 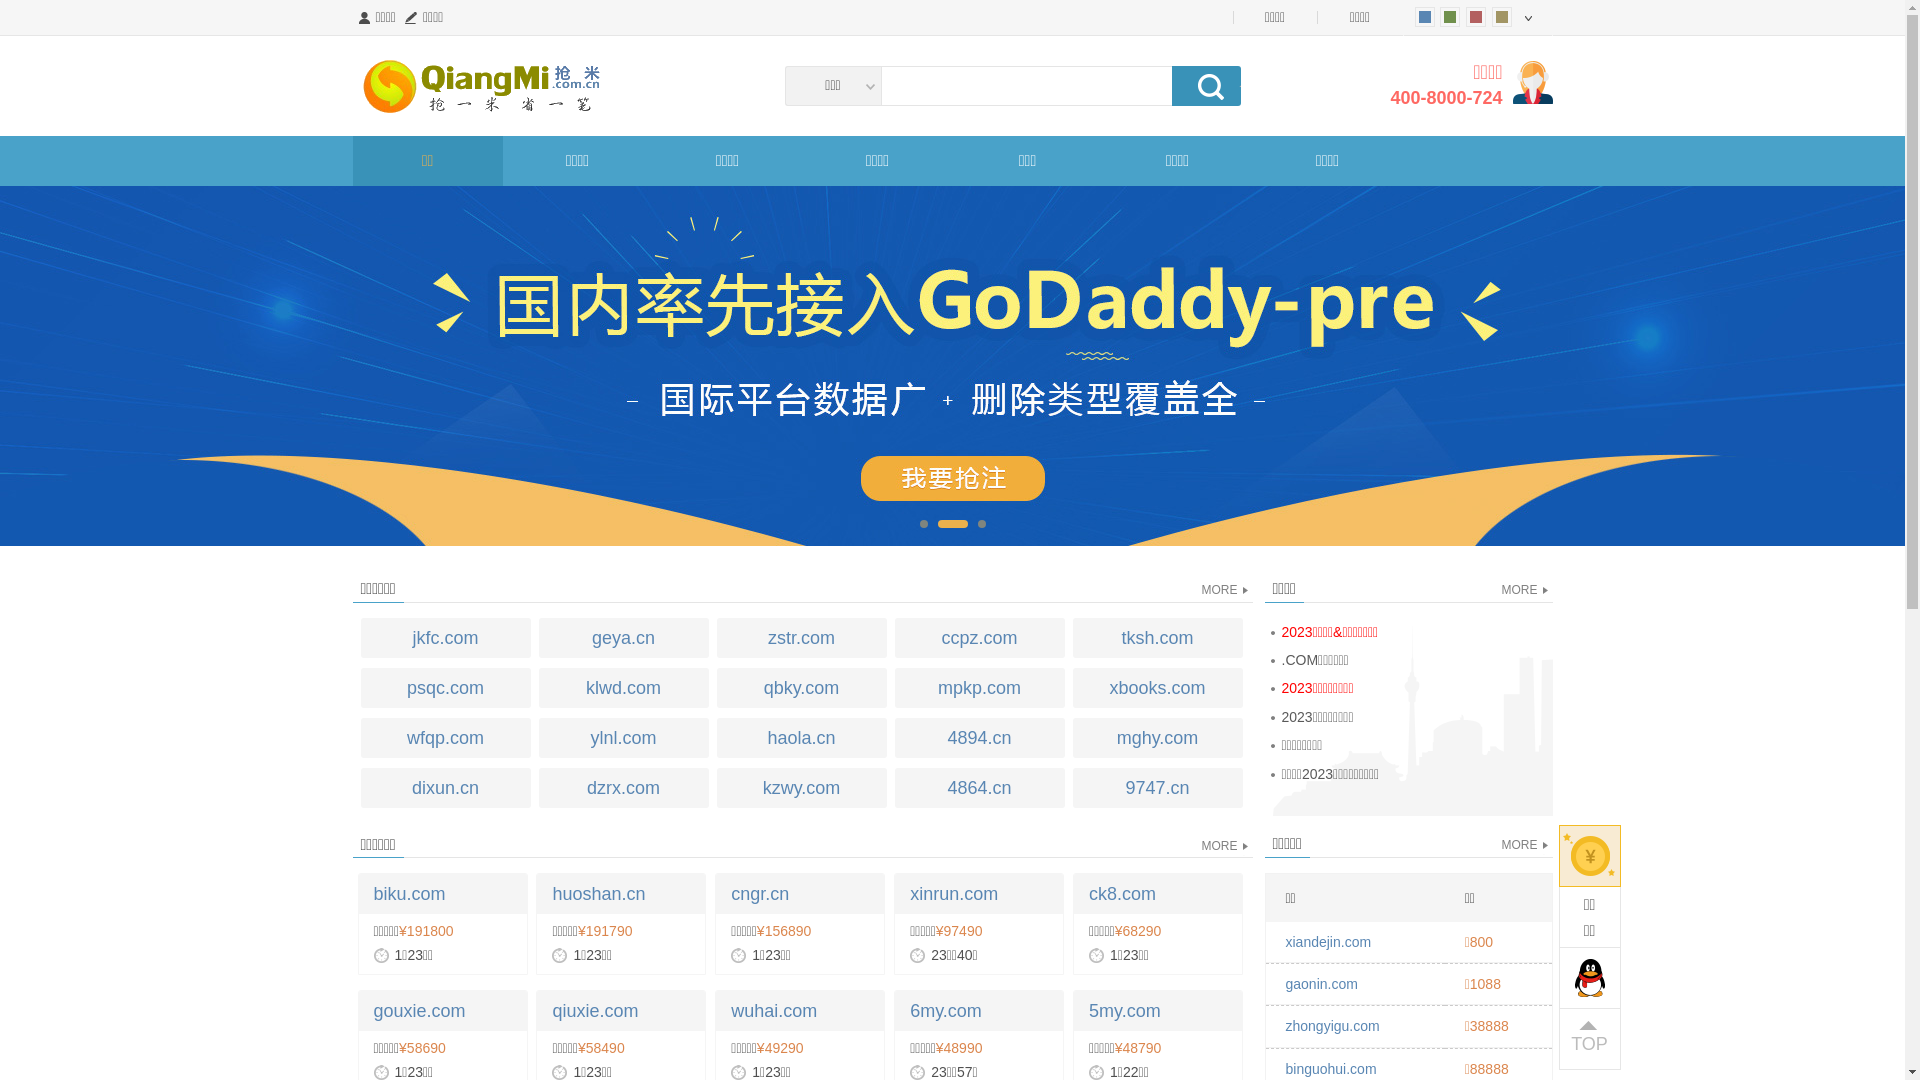 I want to click on MORE, so click(x=1520, y=845).